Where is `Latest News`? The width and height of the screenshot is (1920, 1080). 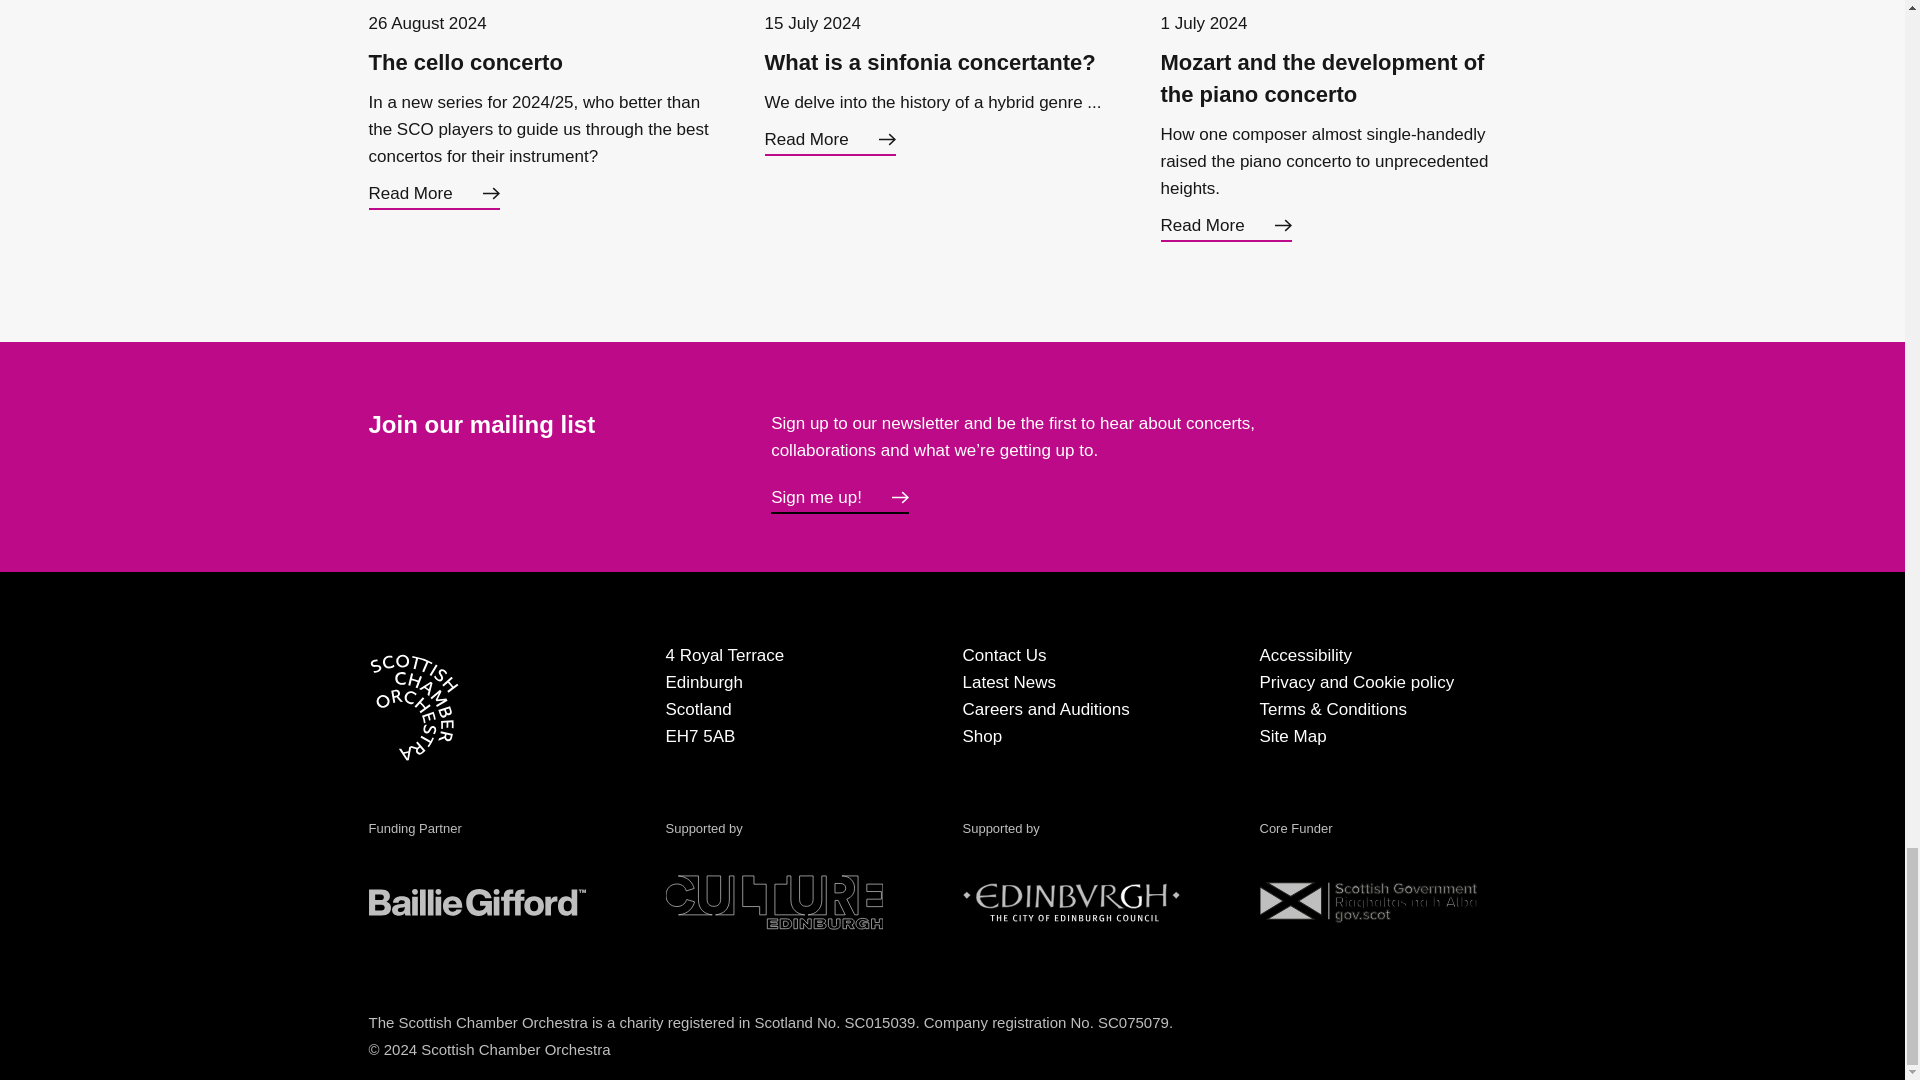
Latest News is located at coordinates (1008, 682).